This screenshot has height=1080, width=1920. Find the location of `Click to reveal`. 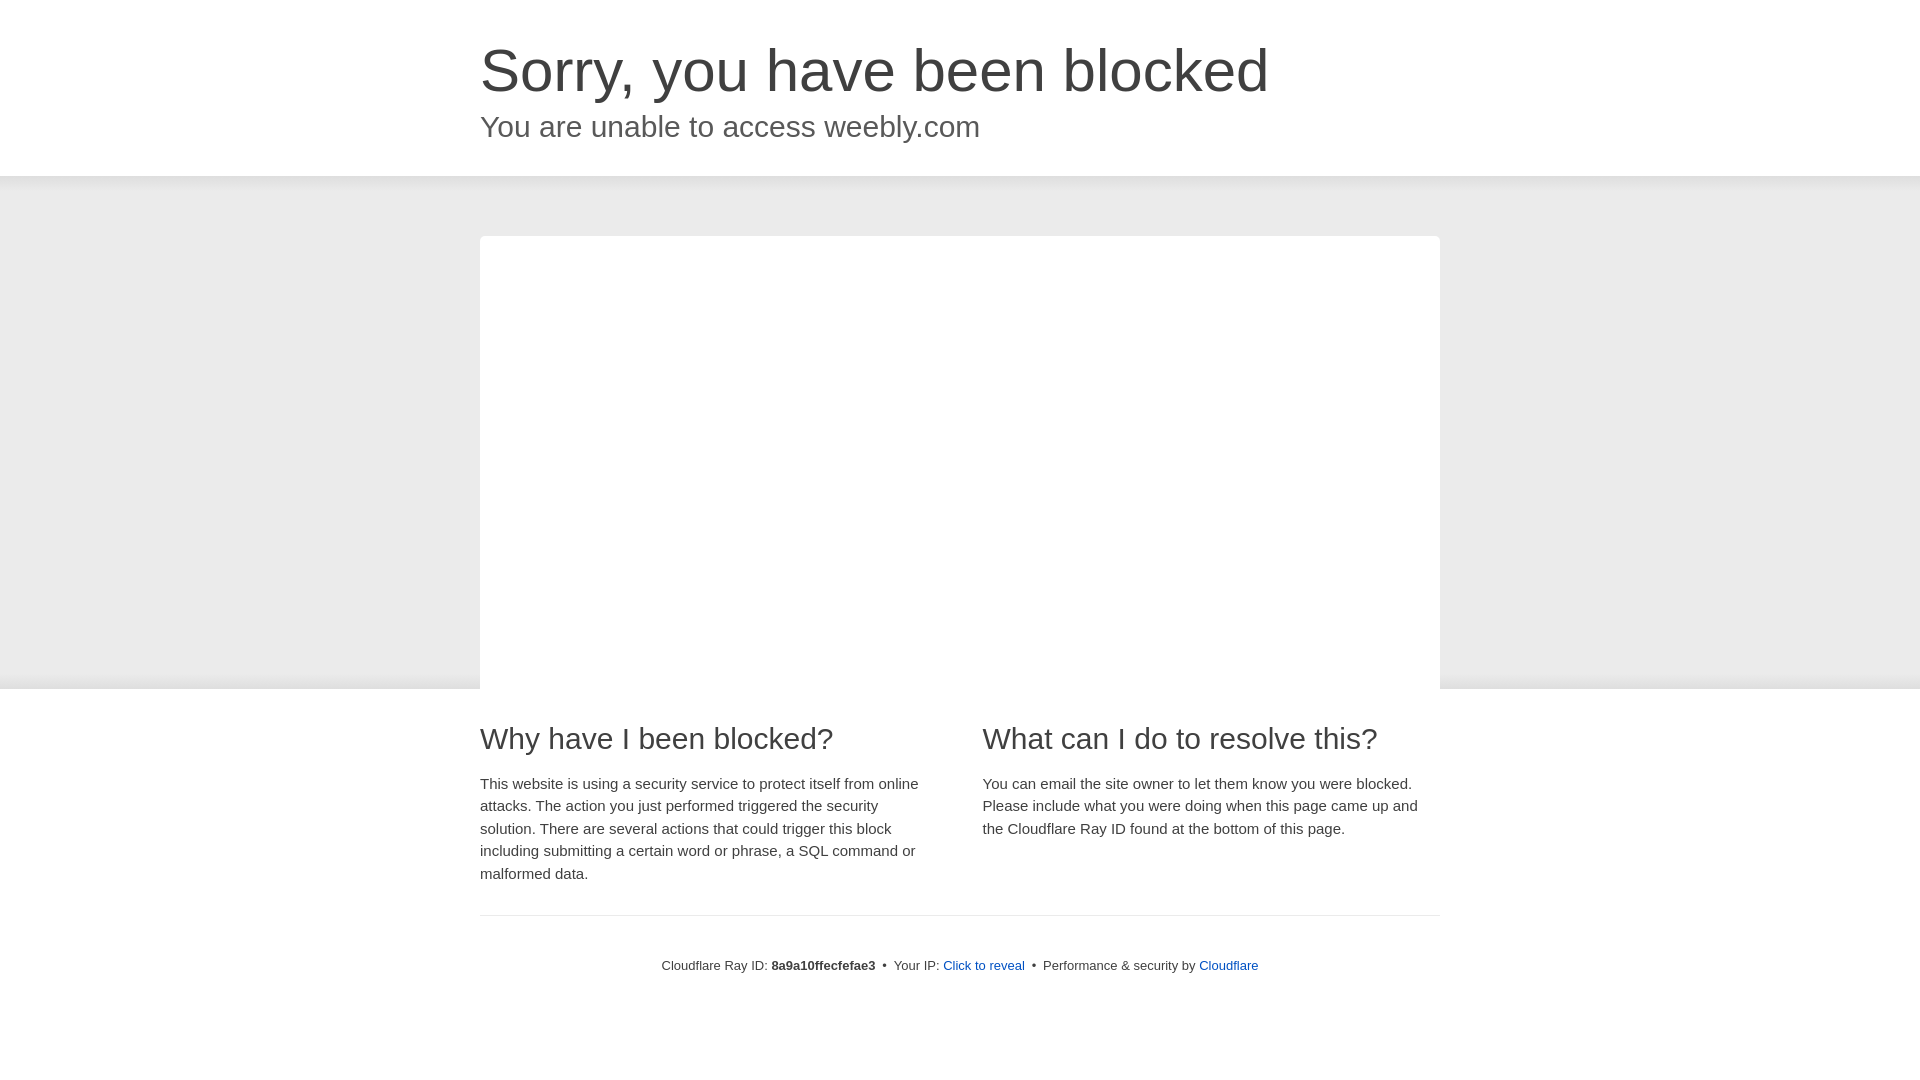

Click to reveal is located at coordinates (984, 966).